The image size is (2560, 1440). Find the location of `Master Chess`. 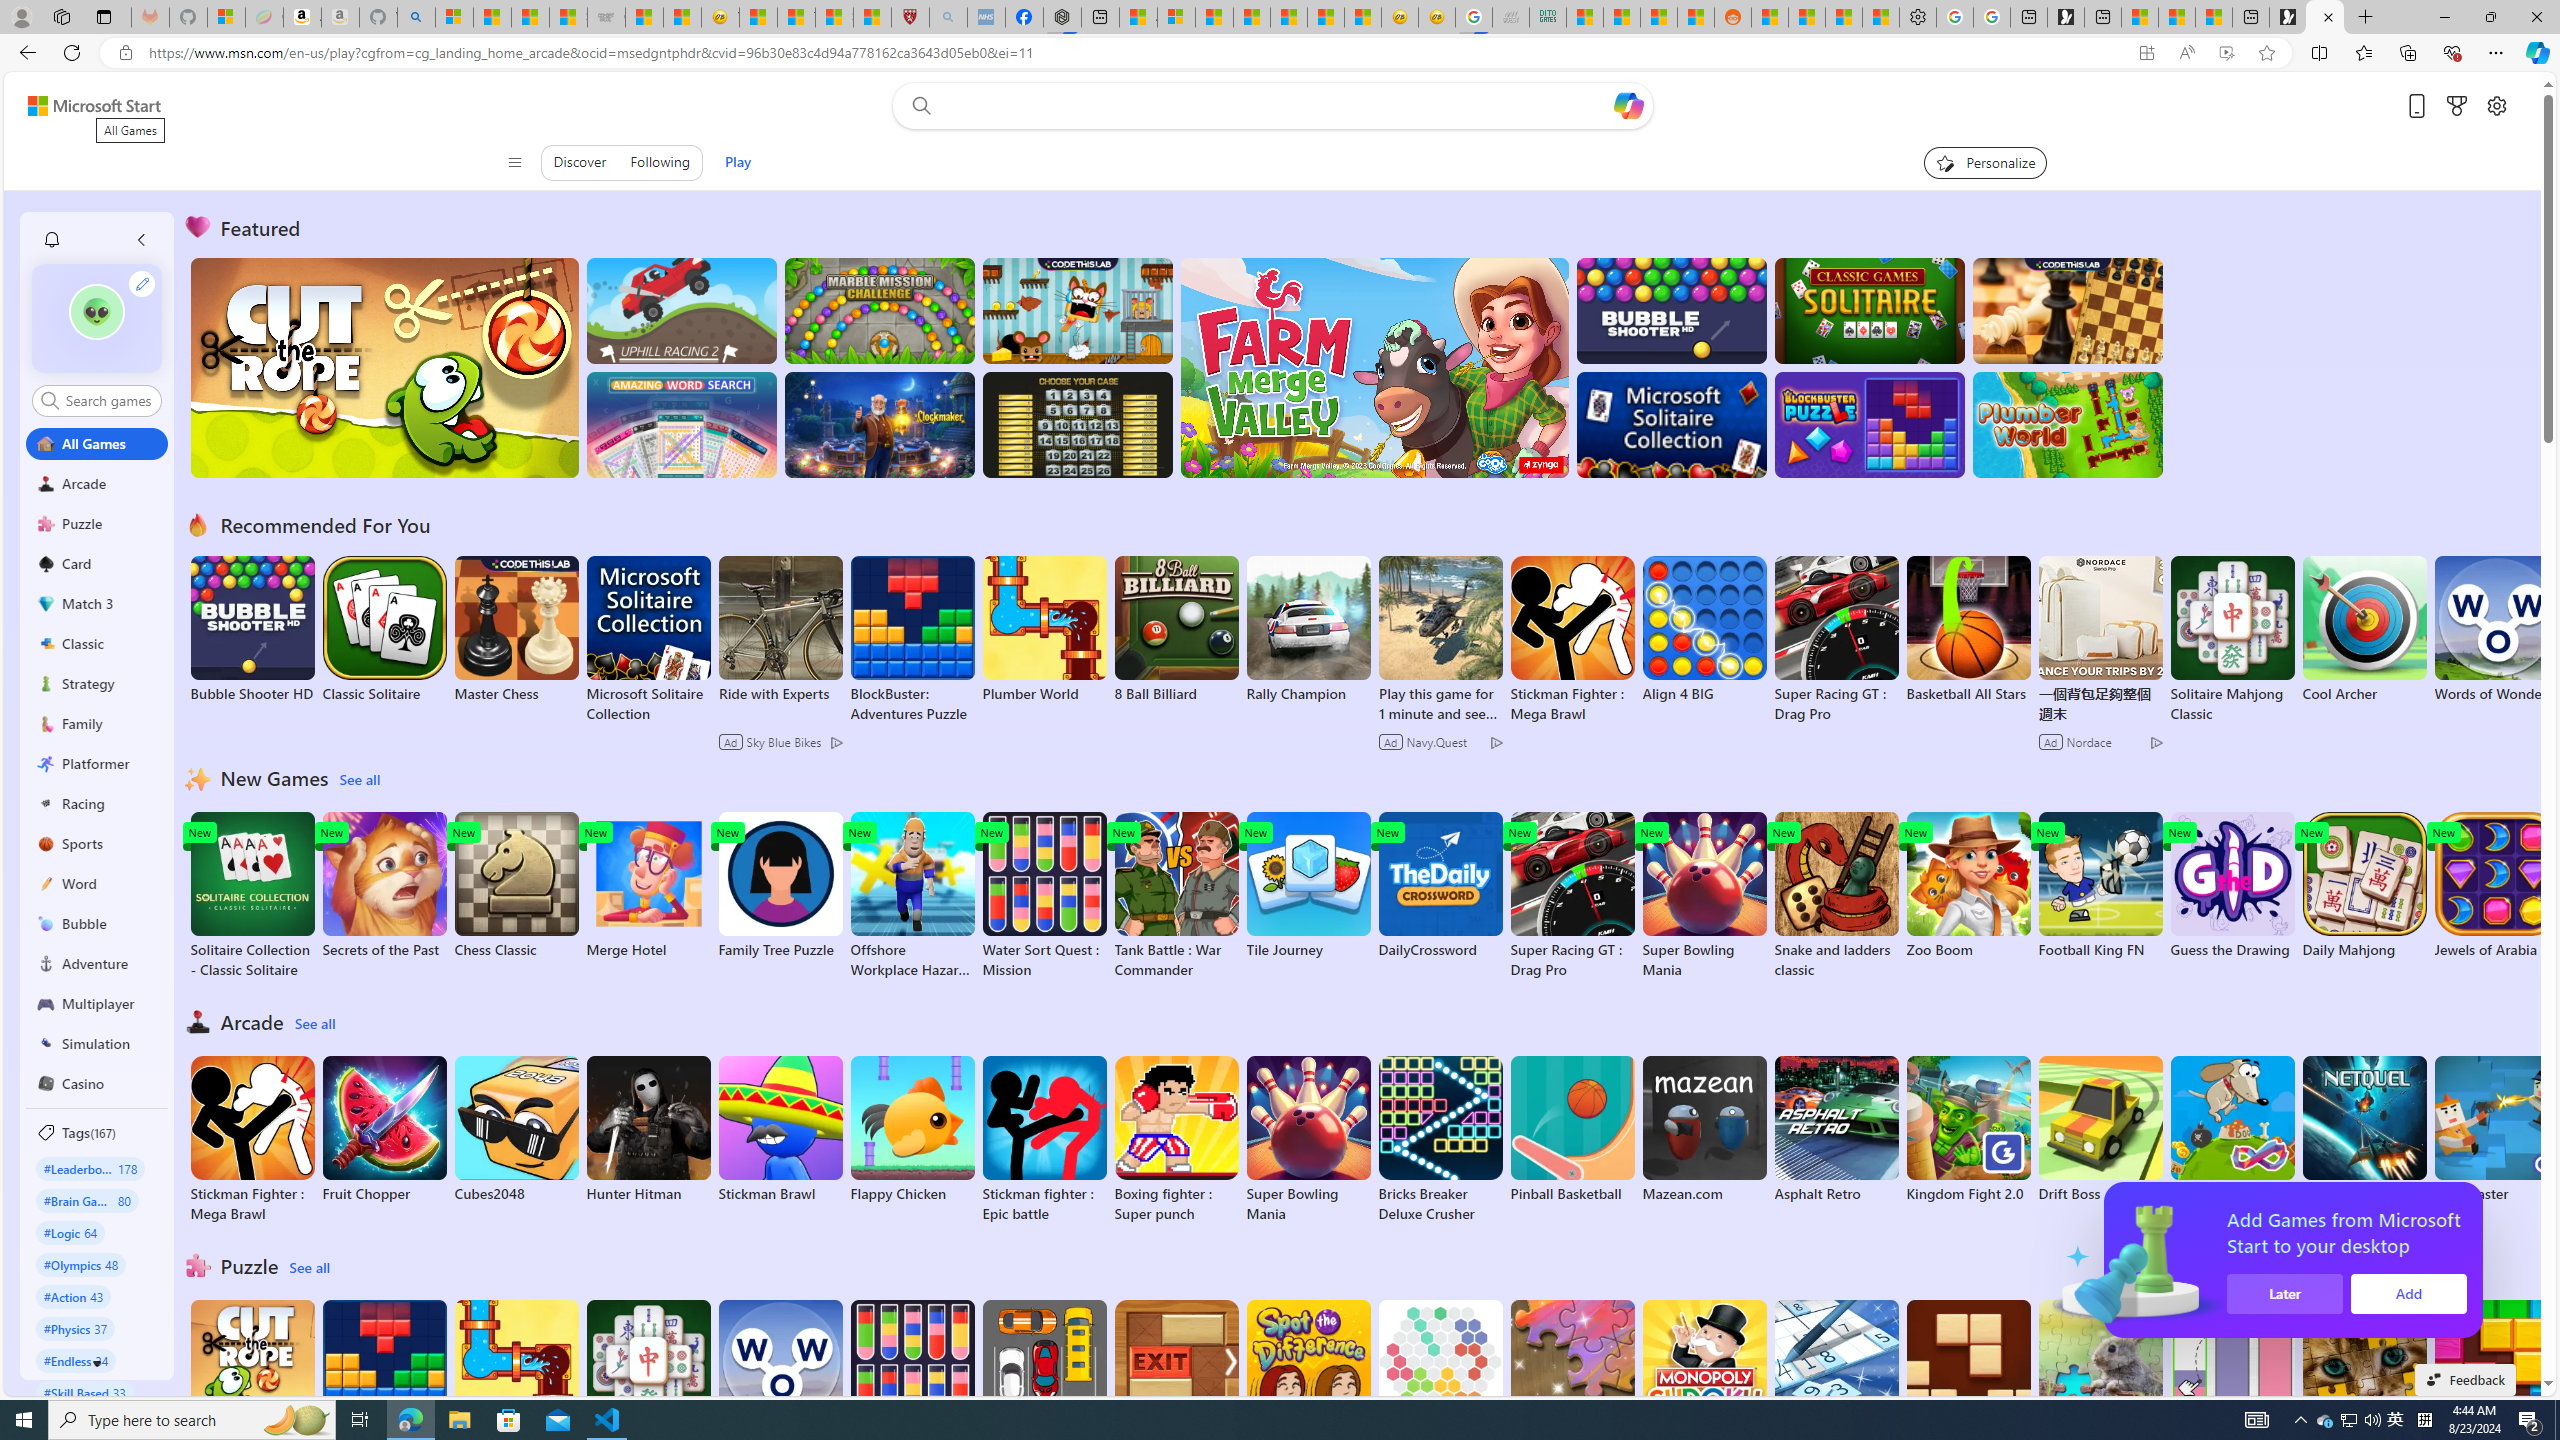

Master Chess is located at coordinates (516, 630).